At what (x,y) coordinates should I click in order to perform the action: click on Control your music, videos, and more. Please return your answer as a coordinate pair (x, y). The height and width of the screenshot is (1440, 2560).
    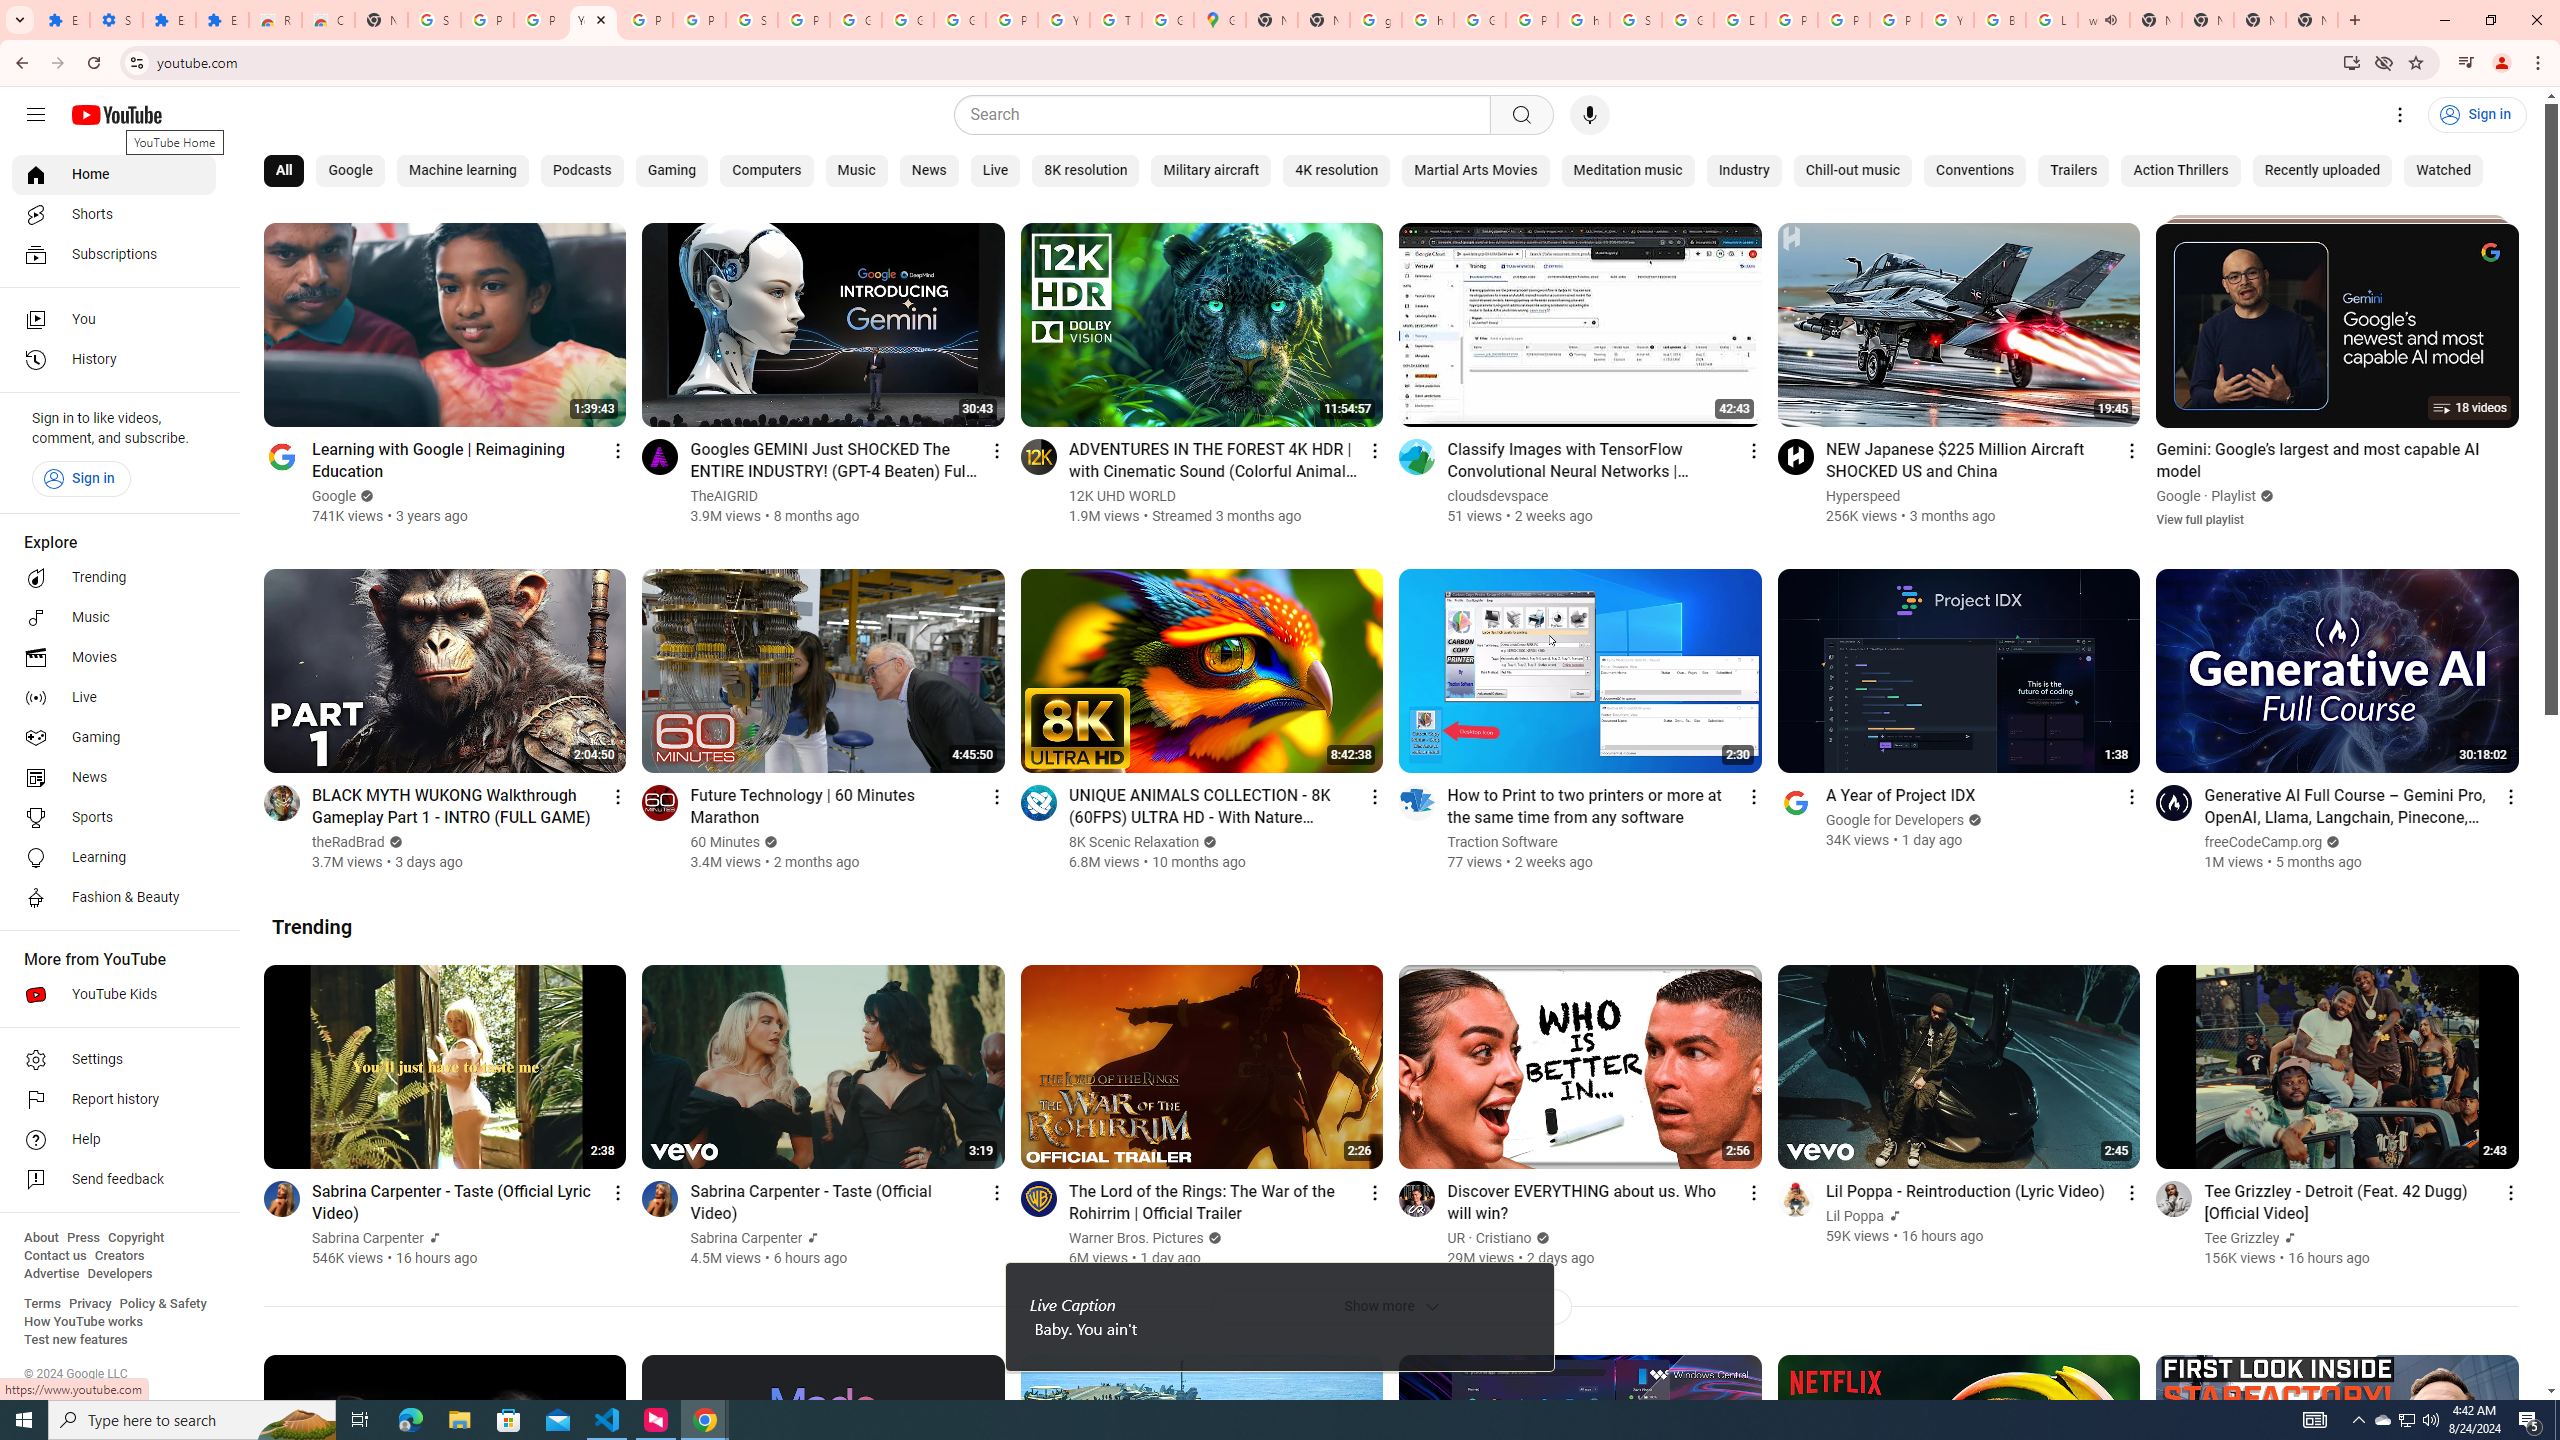
    Looking at the image, I should click on (2466, 63).